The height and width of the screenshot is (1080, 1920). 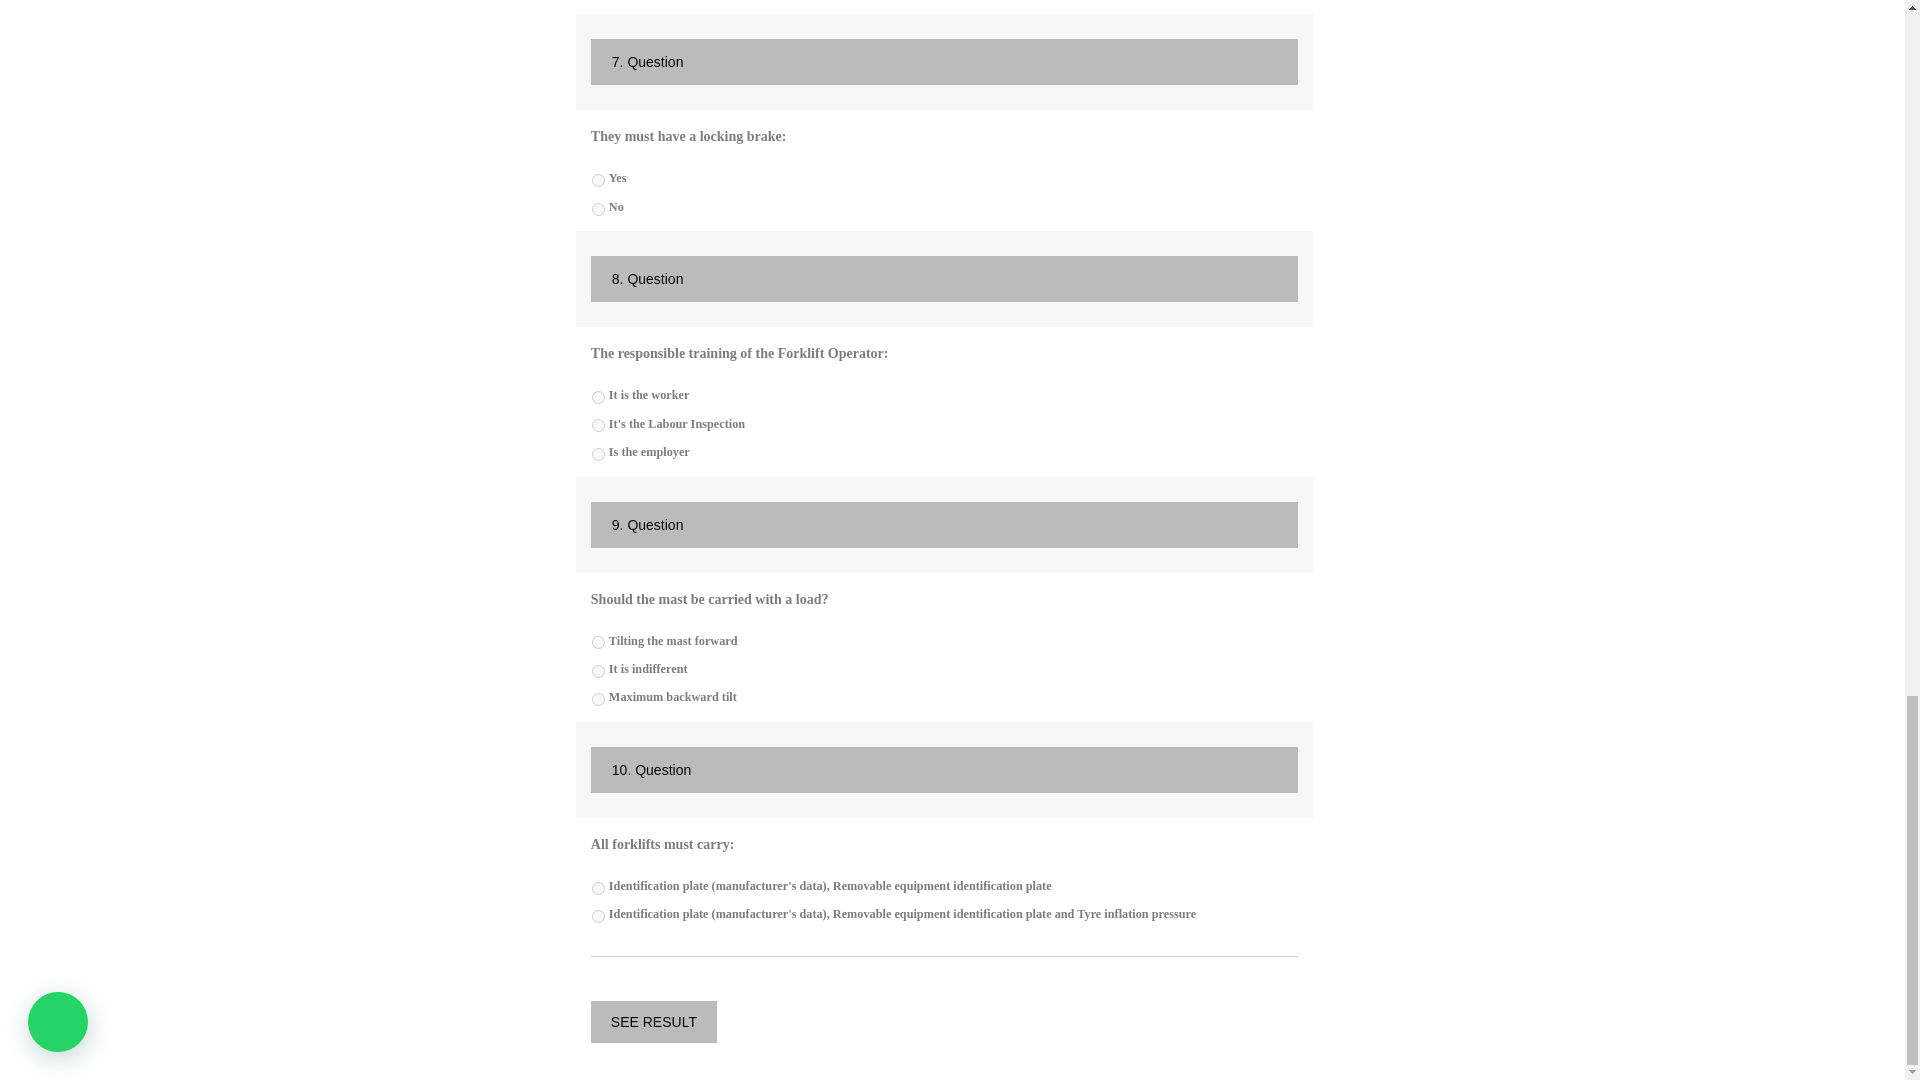 I want to click on 9. Question, so click(x=944, y=524).